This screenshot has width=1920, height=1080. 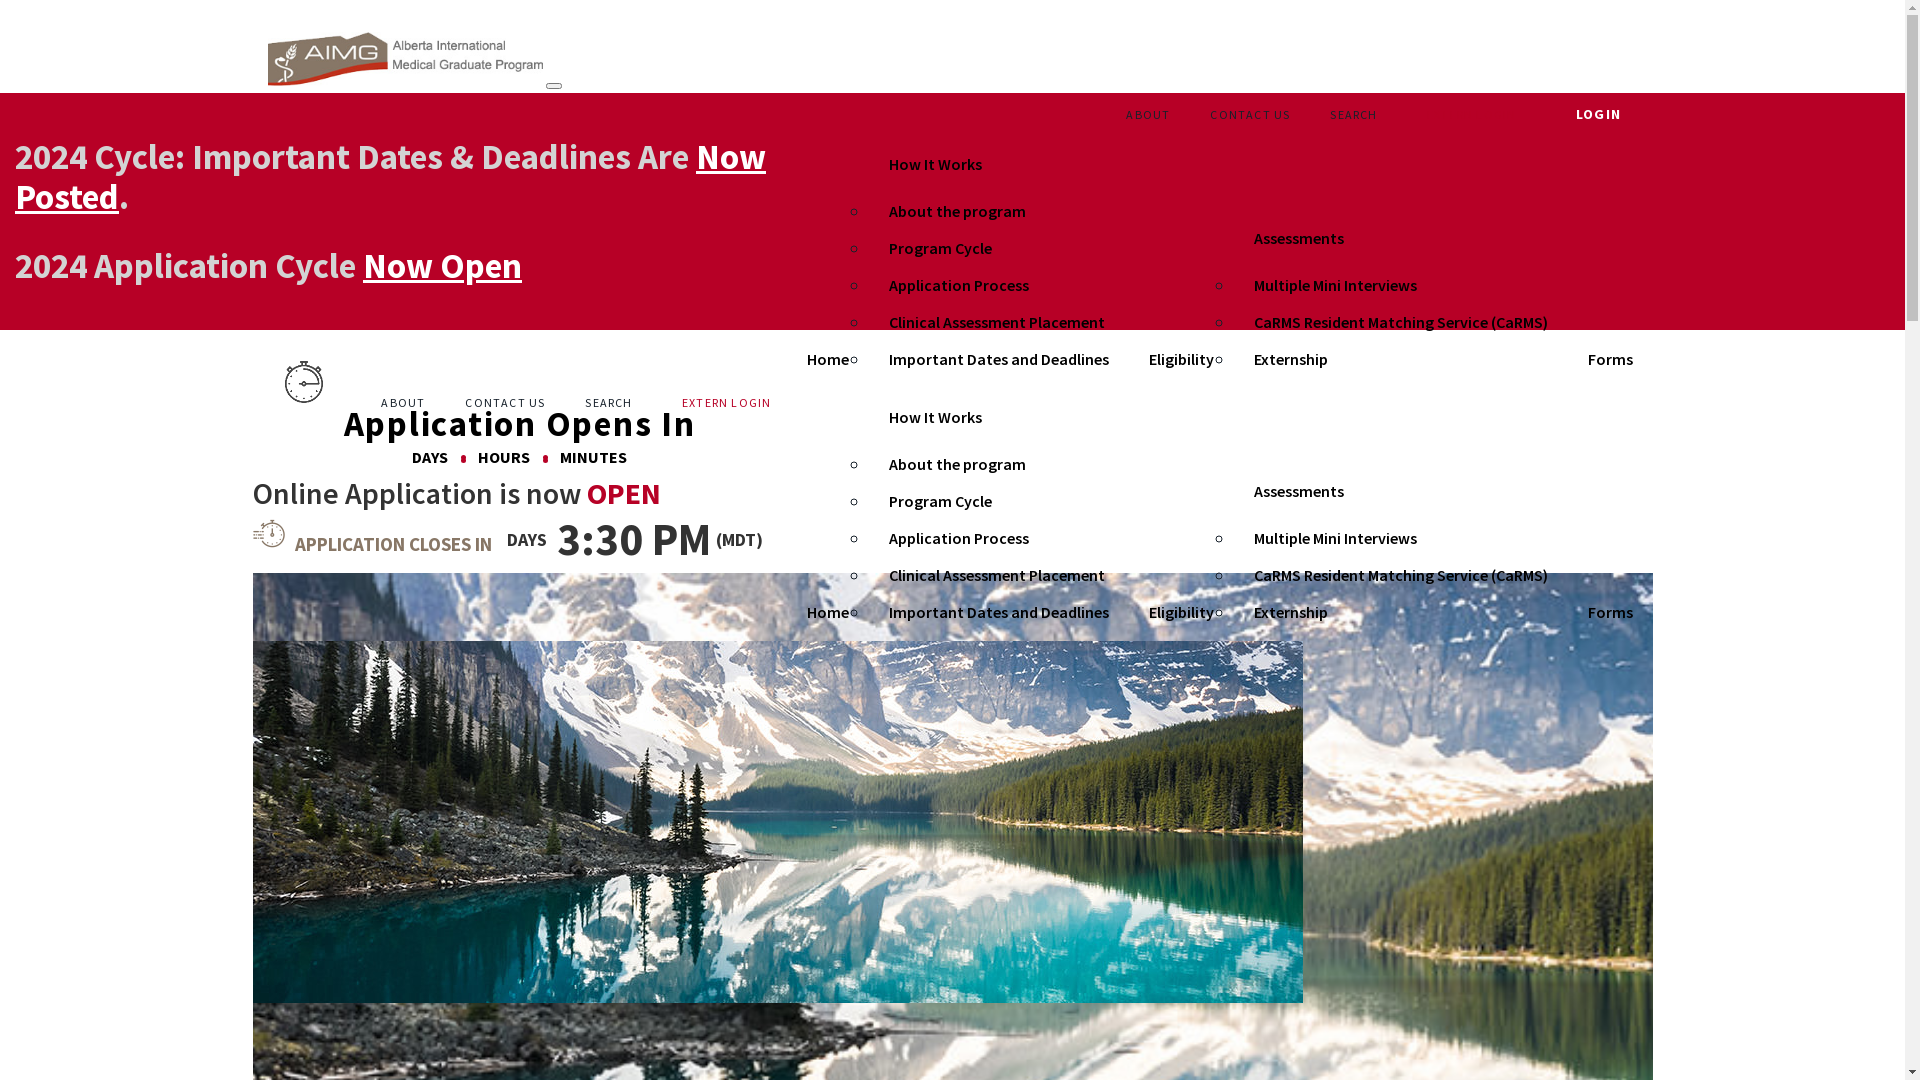 What do you see at coordinates (1401, 538) in the screenshot?
I see `Multiple Mini Interviews` at bounding box center [1401, 538].